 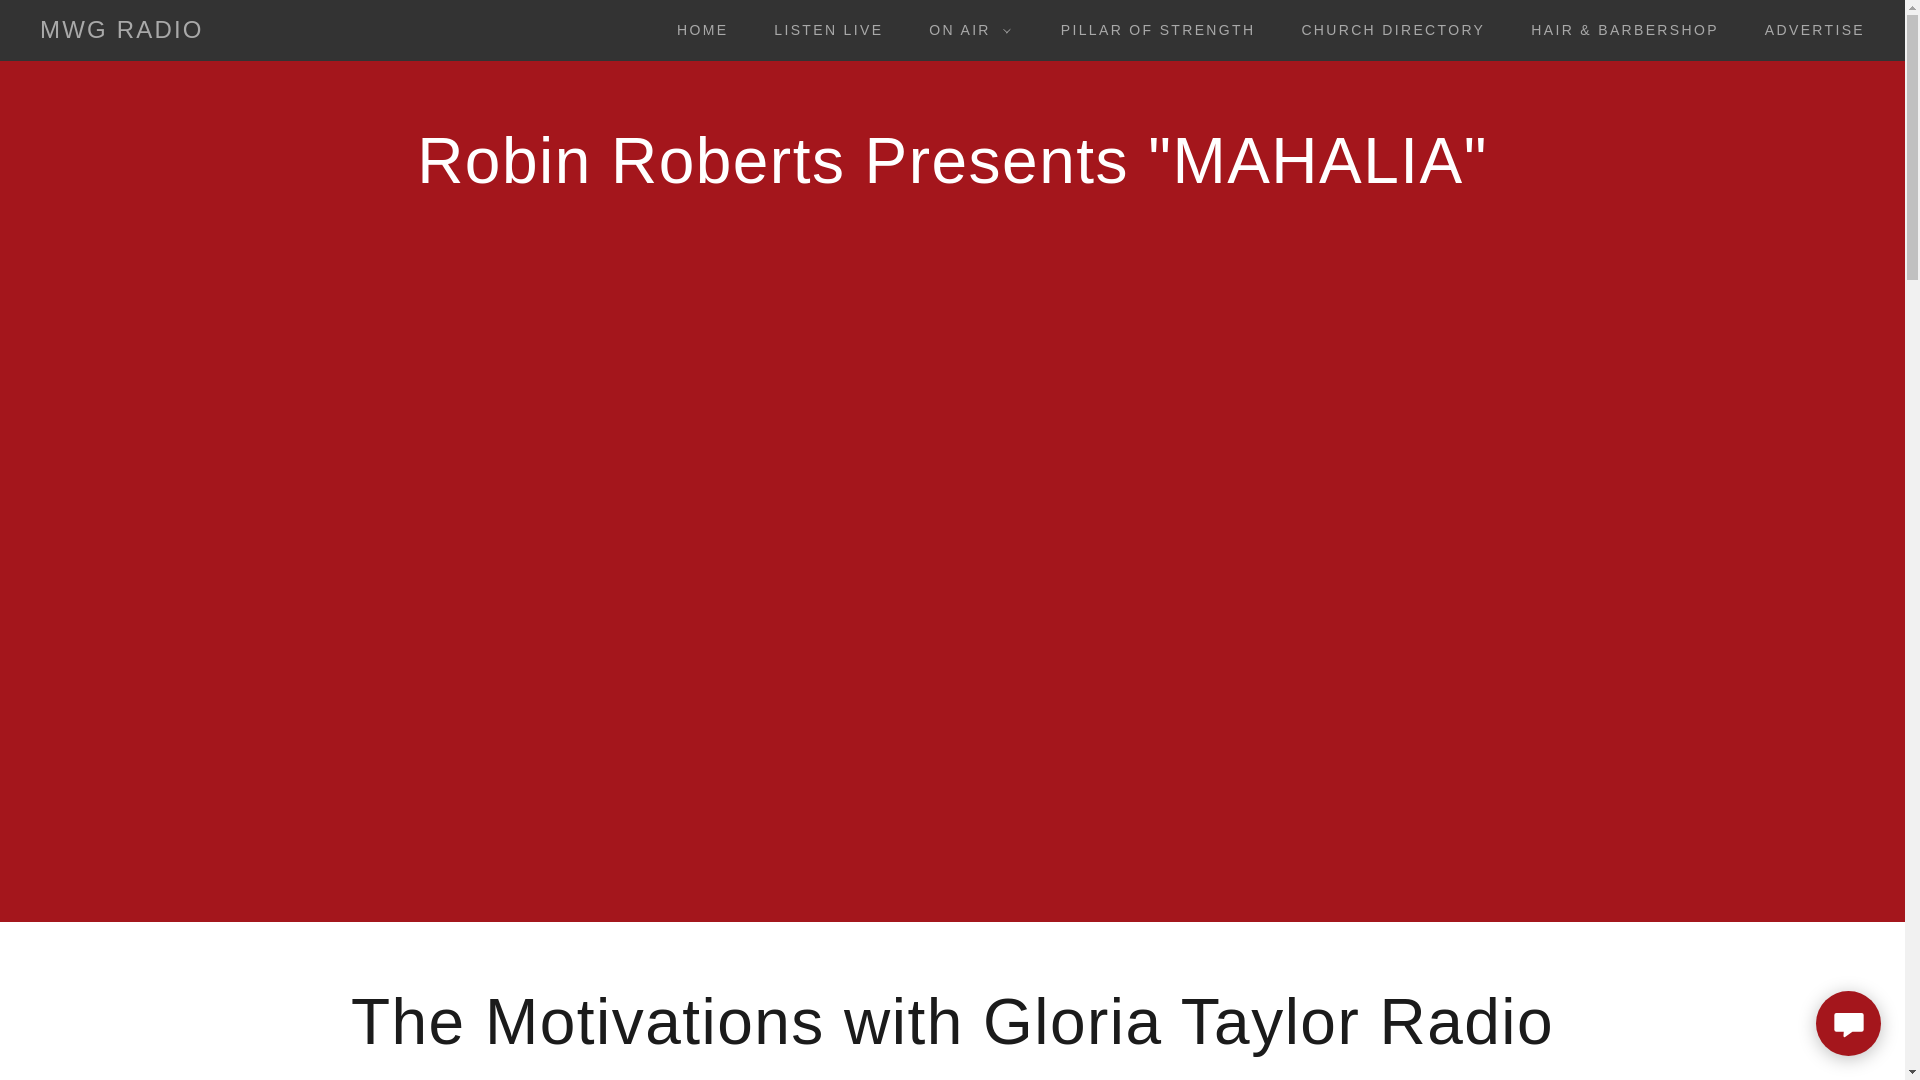 I want to click on LISTEN LIVE, so click(x=821, y=29).